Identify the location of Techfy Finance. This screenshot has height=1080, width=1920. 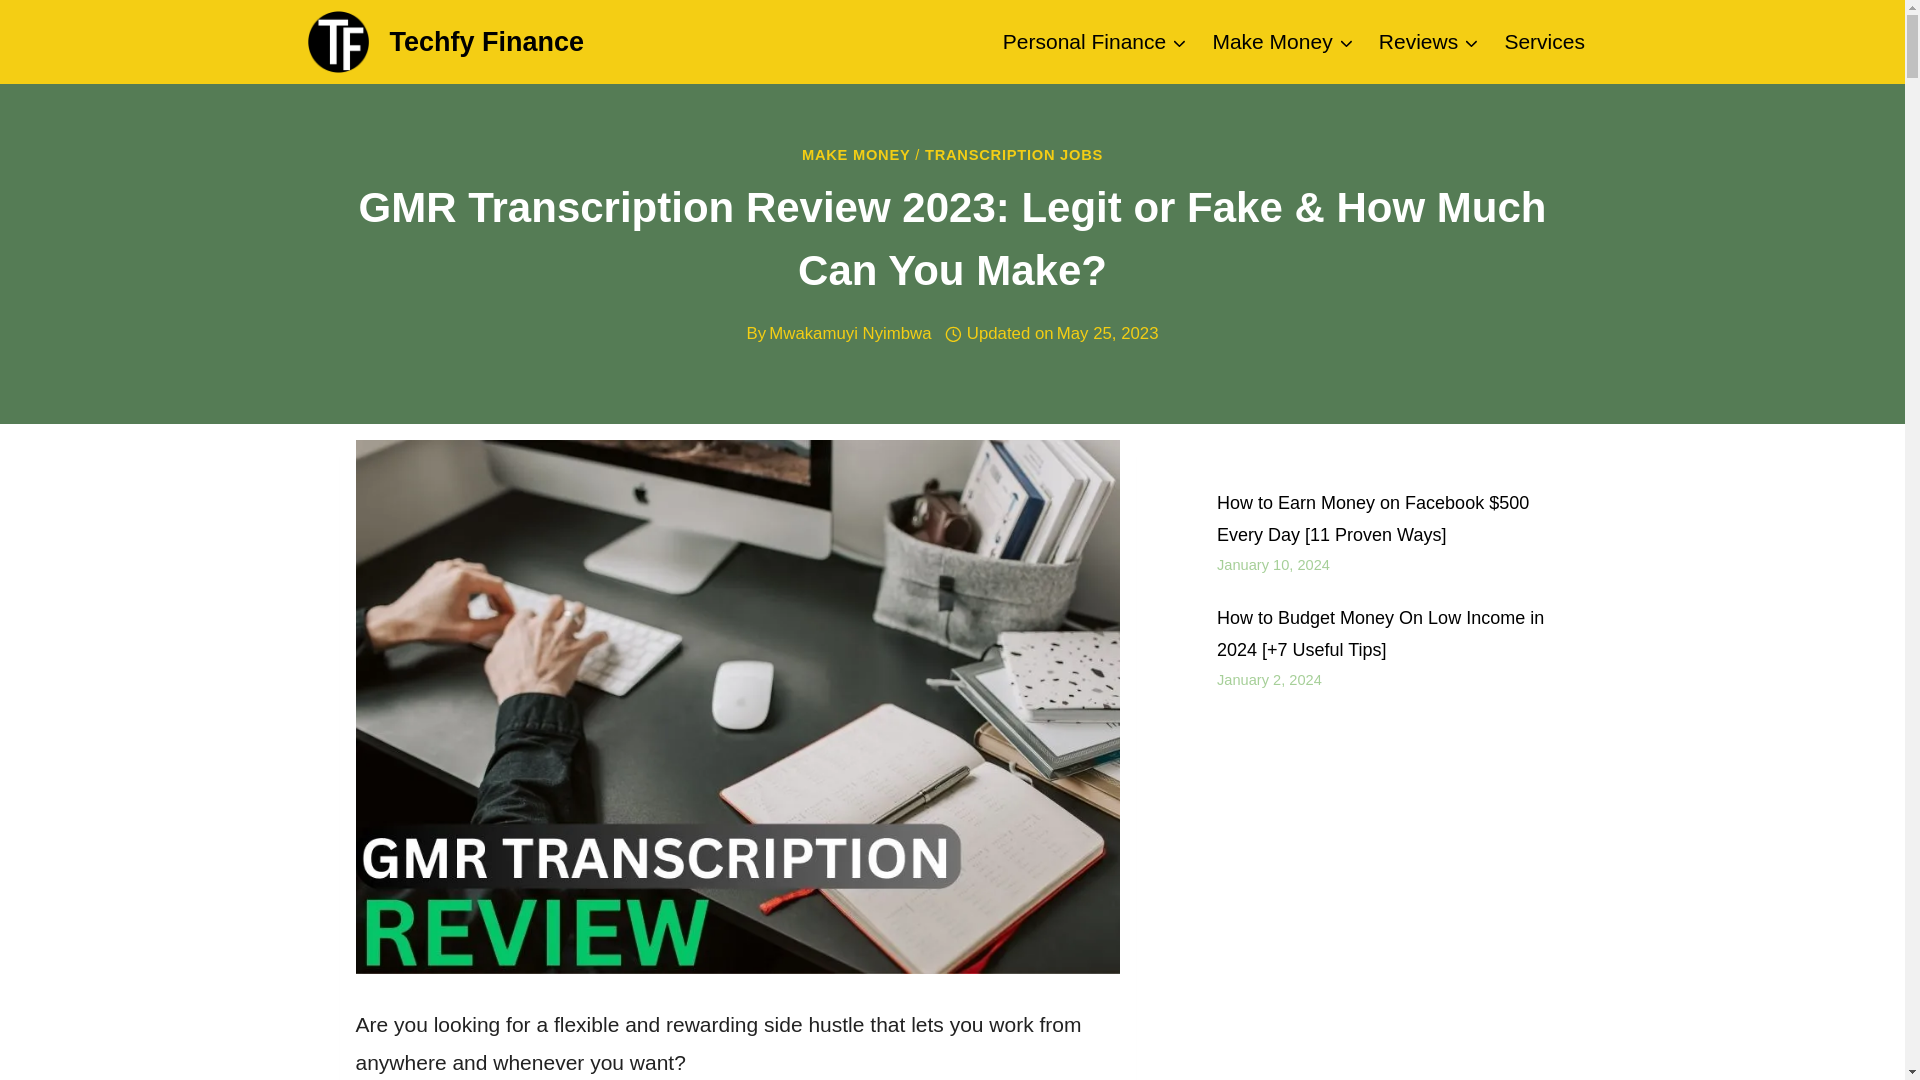
(446, 41).